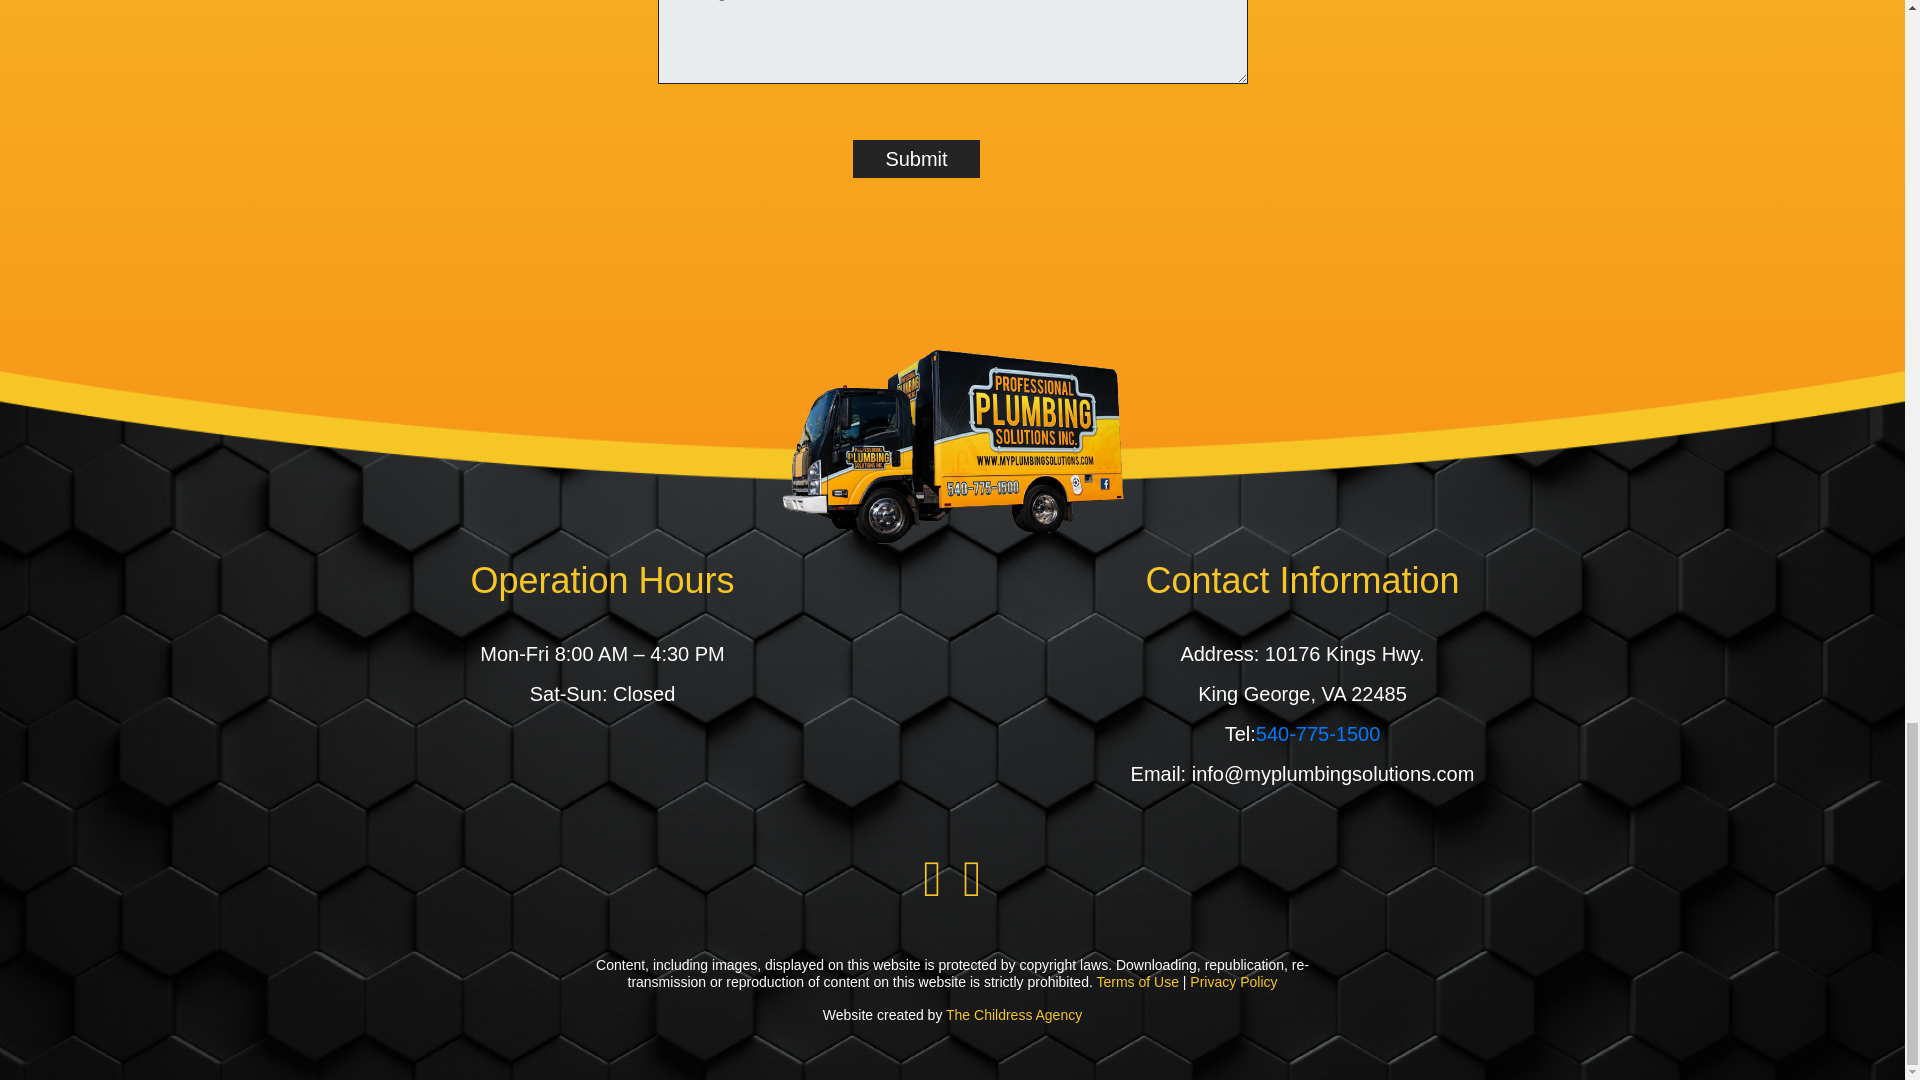 The image size is (1920, 1080). Describe the element at coordinates (1137, 982) in the screenshot. I see `Terms of Use` at that location.